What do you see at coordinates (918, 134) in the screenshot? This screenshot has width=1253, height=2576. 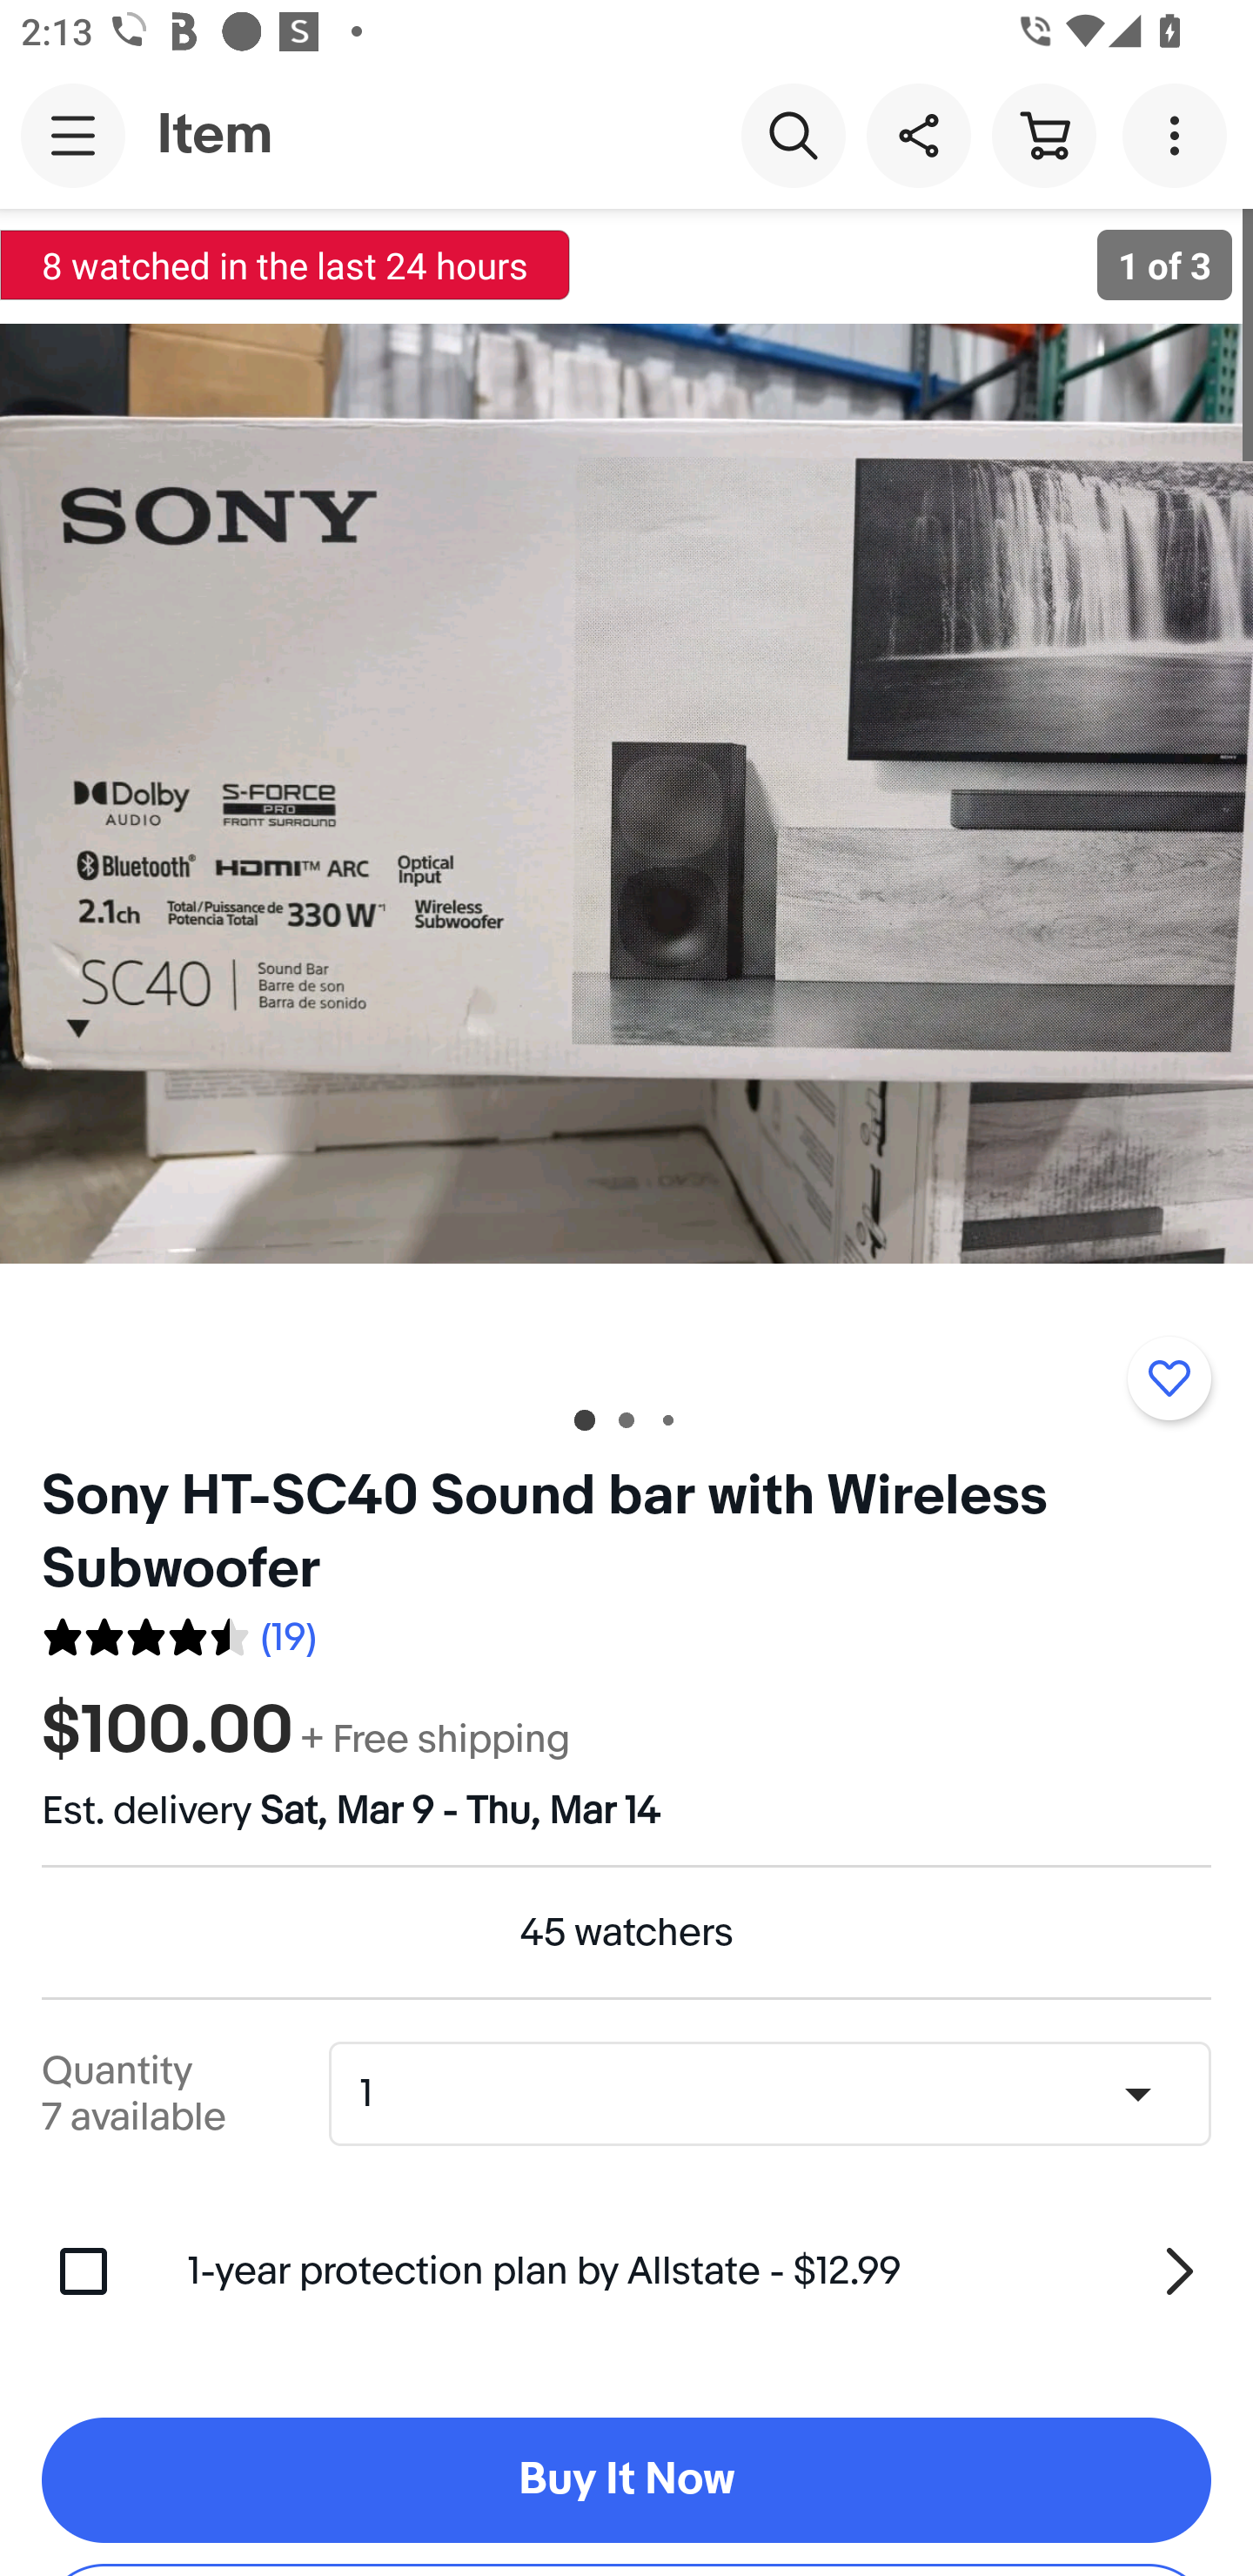 I see `Share this item` at bounding box center [918, 134].